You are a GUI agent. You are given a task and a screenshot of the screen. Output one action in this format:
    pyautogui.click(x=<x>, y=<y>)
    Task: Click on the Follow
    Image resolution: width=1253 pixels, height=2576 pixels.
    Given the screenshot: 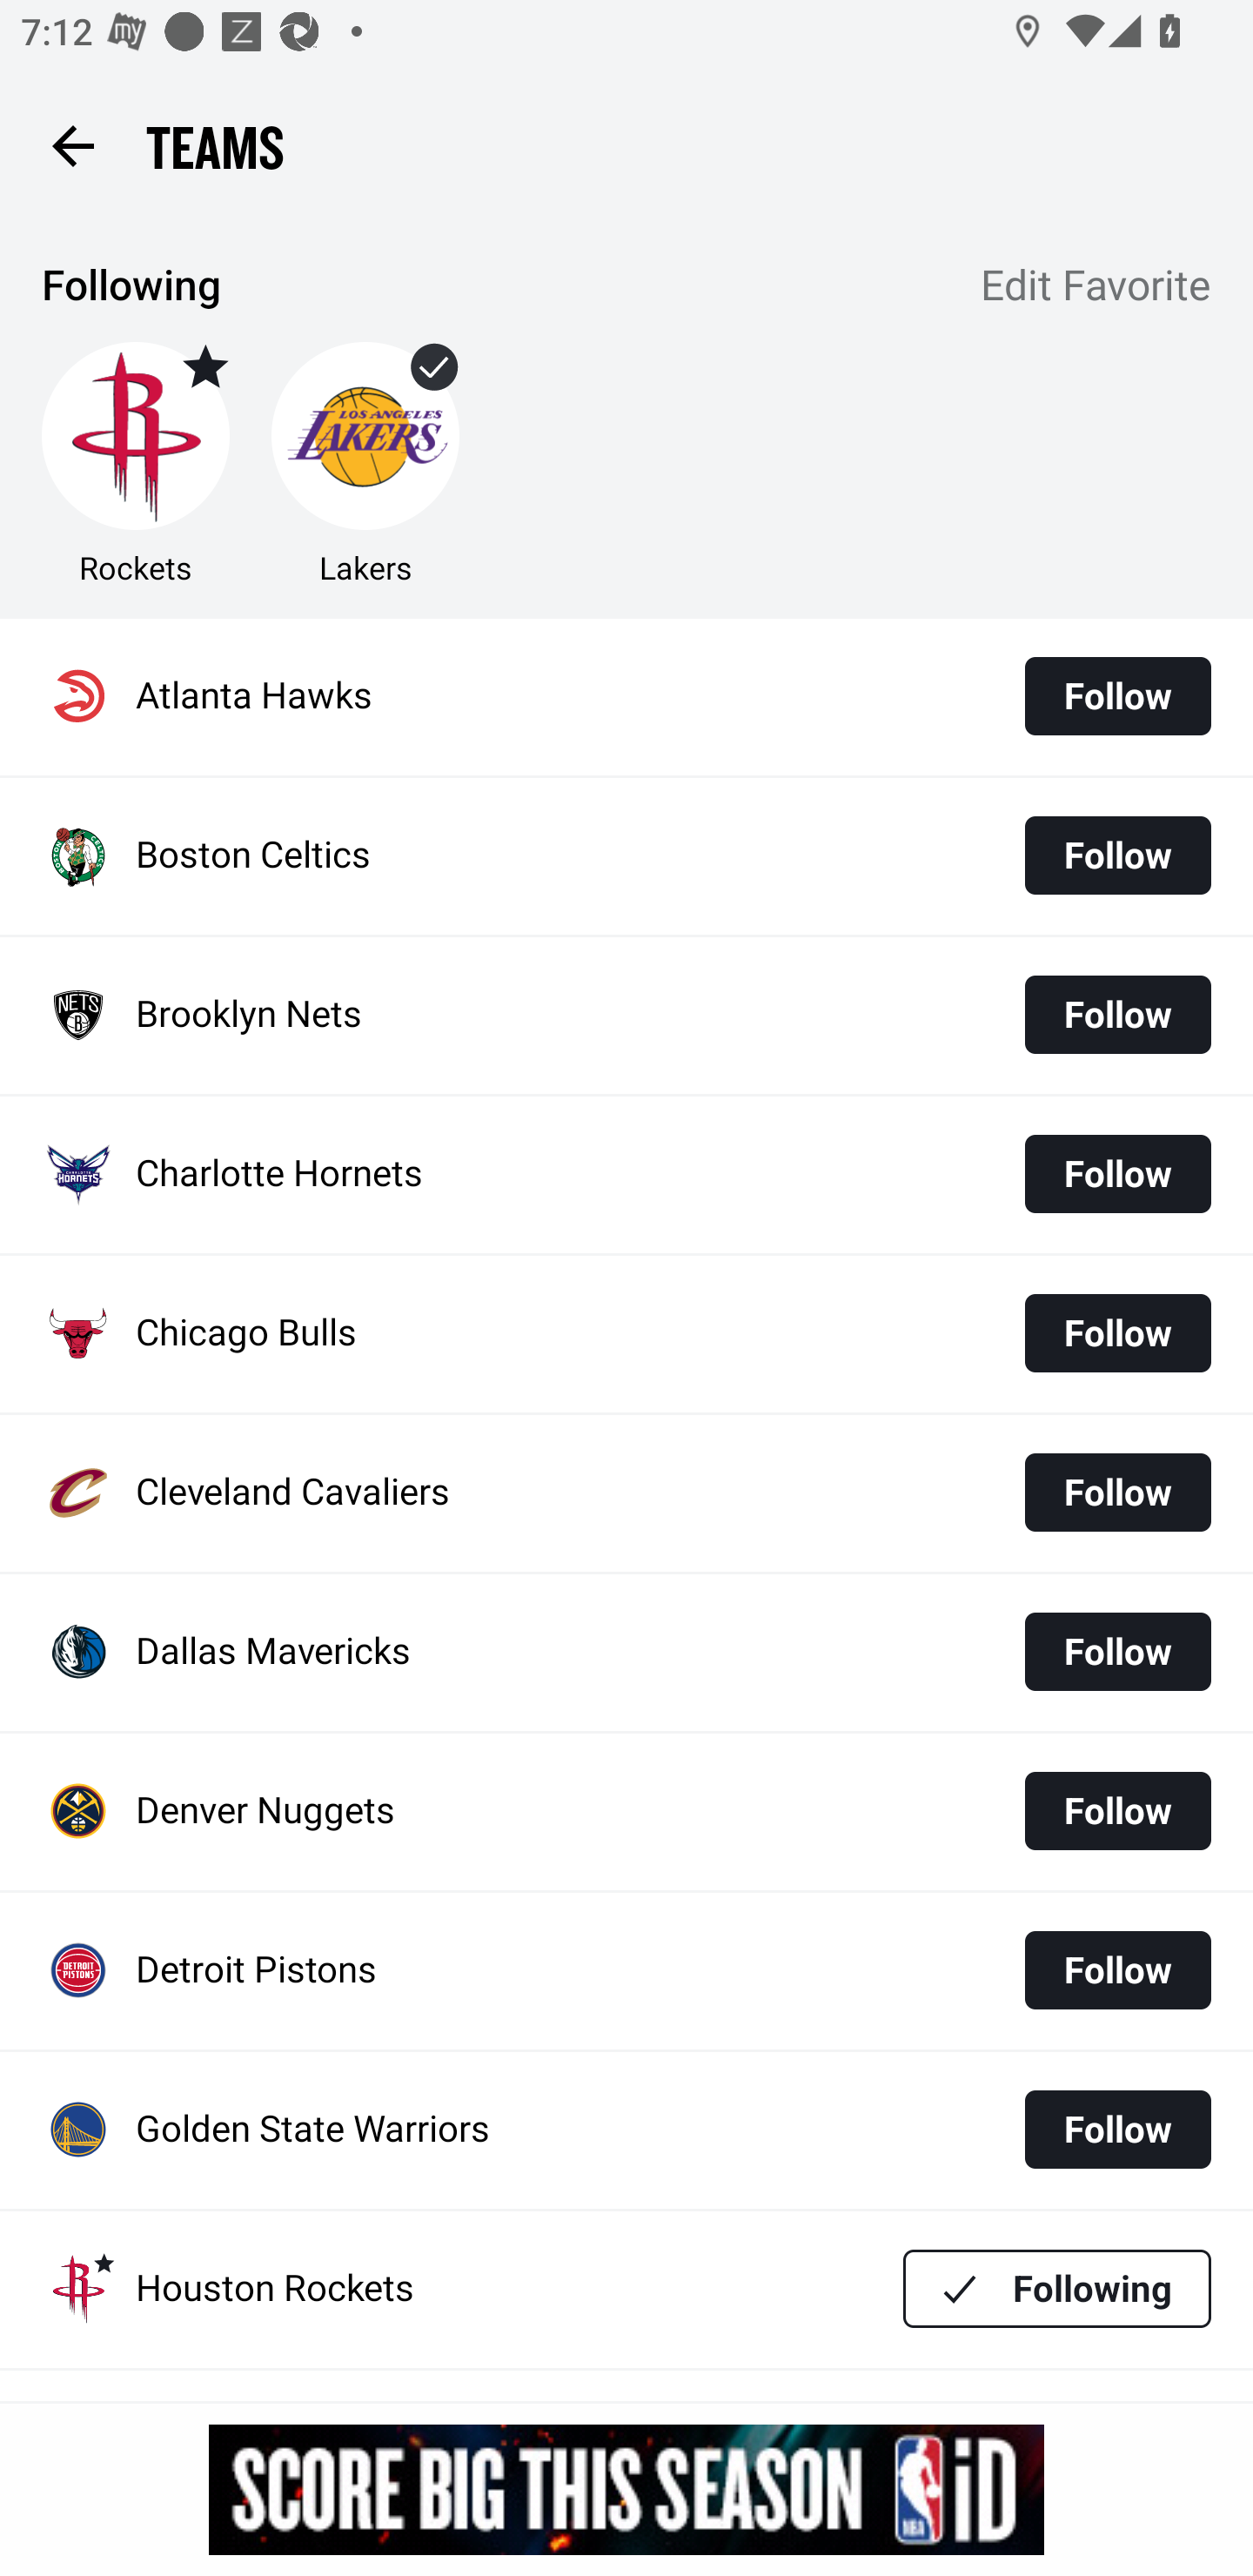 What is the action you would take?
    pyautogui.click(x=1117, y=1333)
    